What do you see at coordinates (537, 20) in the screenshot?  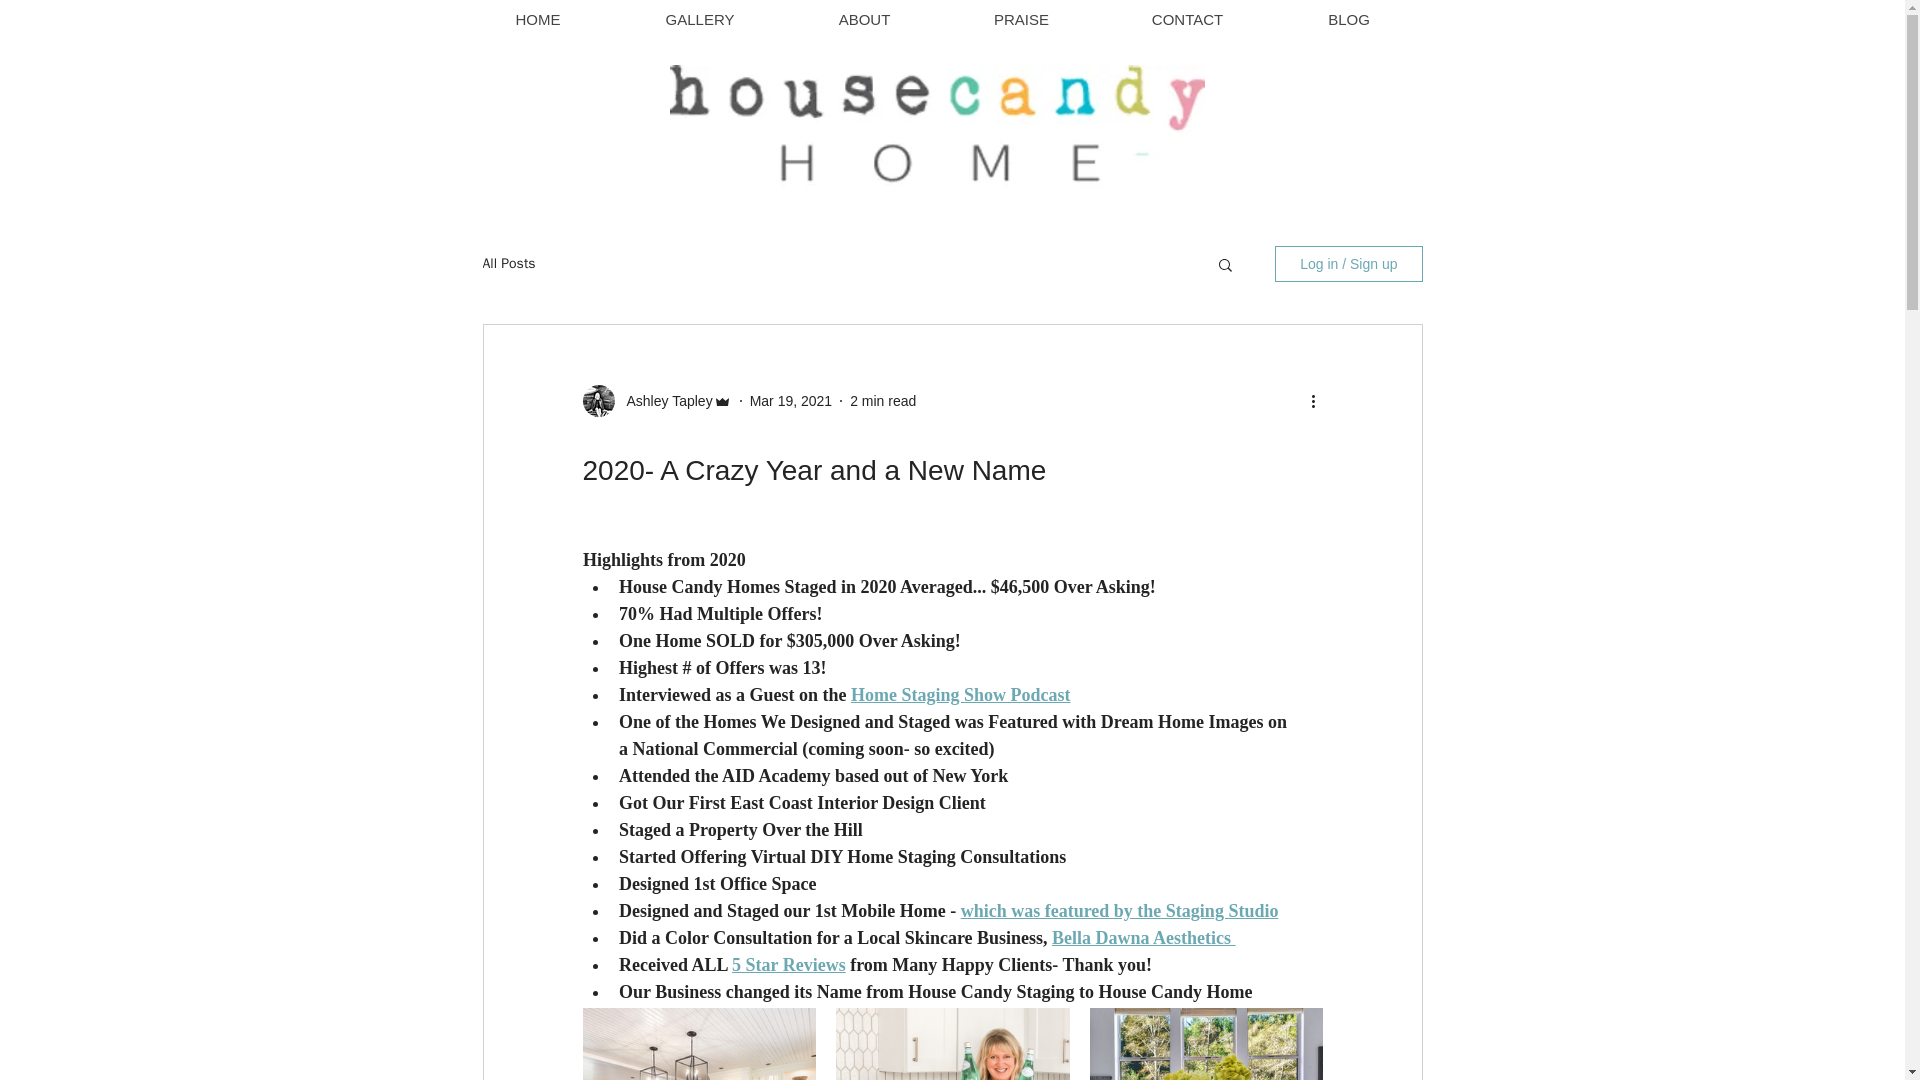 I see `HOME` at bounding box center [537, 20].